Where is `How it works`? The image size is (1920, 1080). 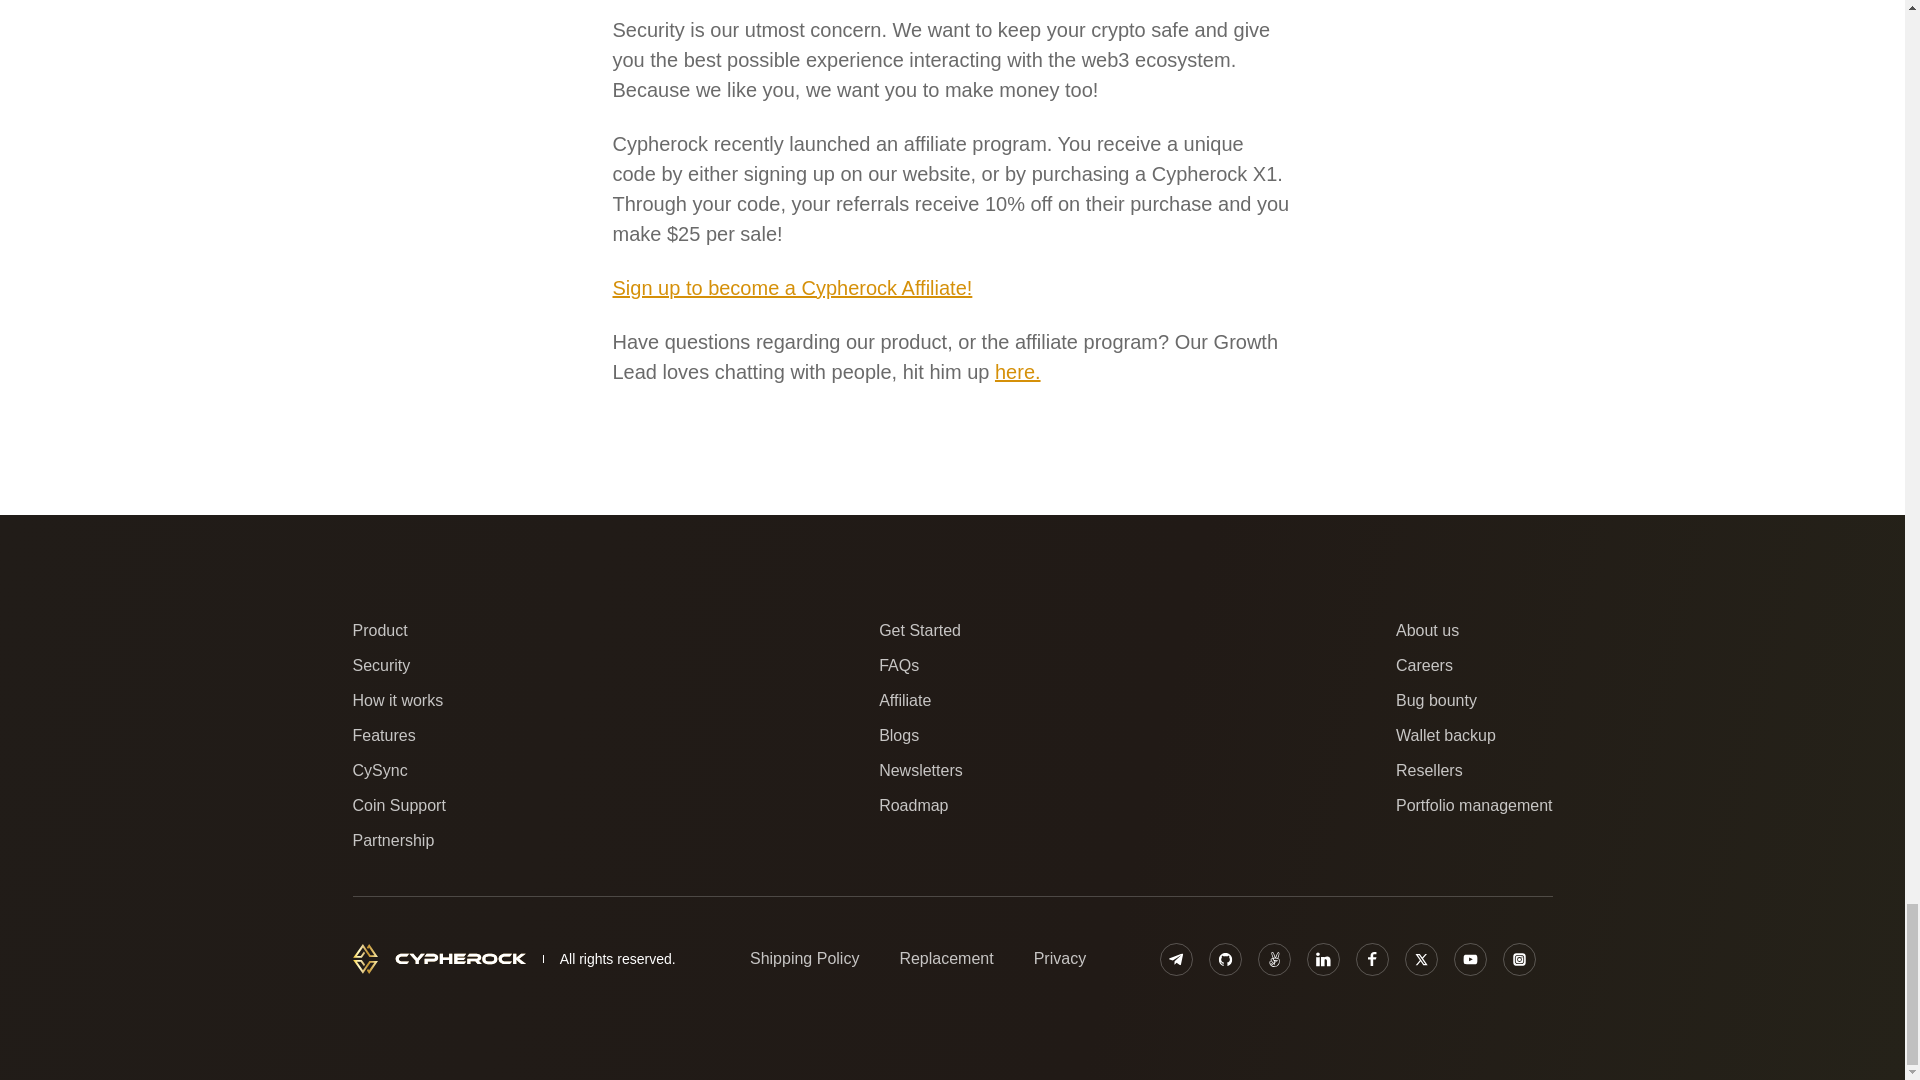 How it works is located at coordinates (397, 700).